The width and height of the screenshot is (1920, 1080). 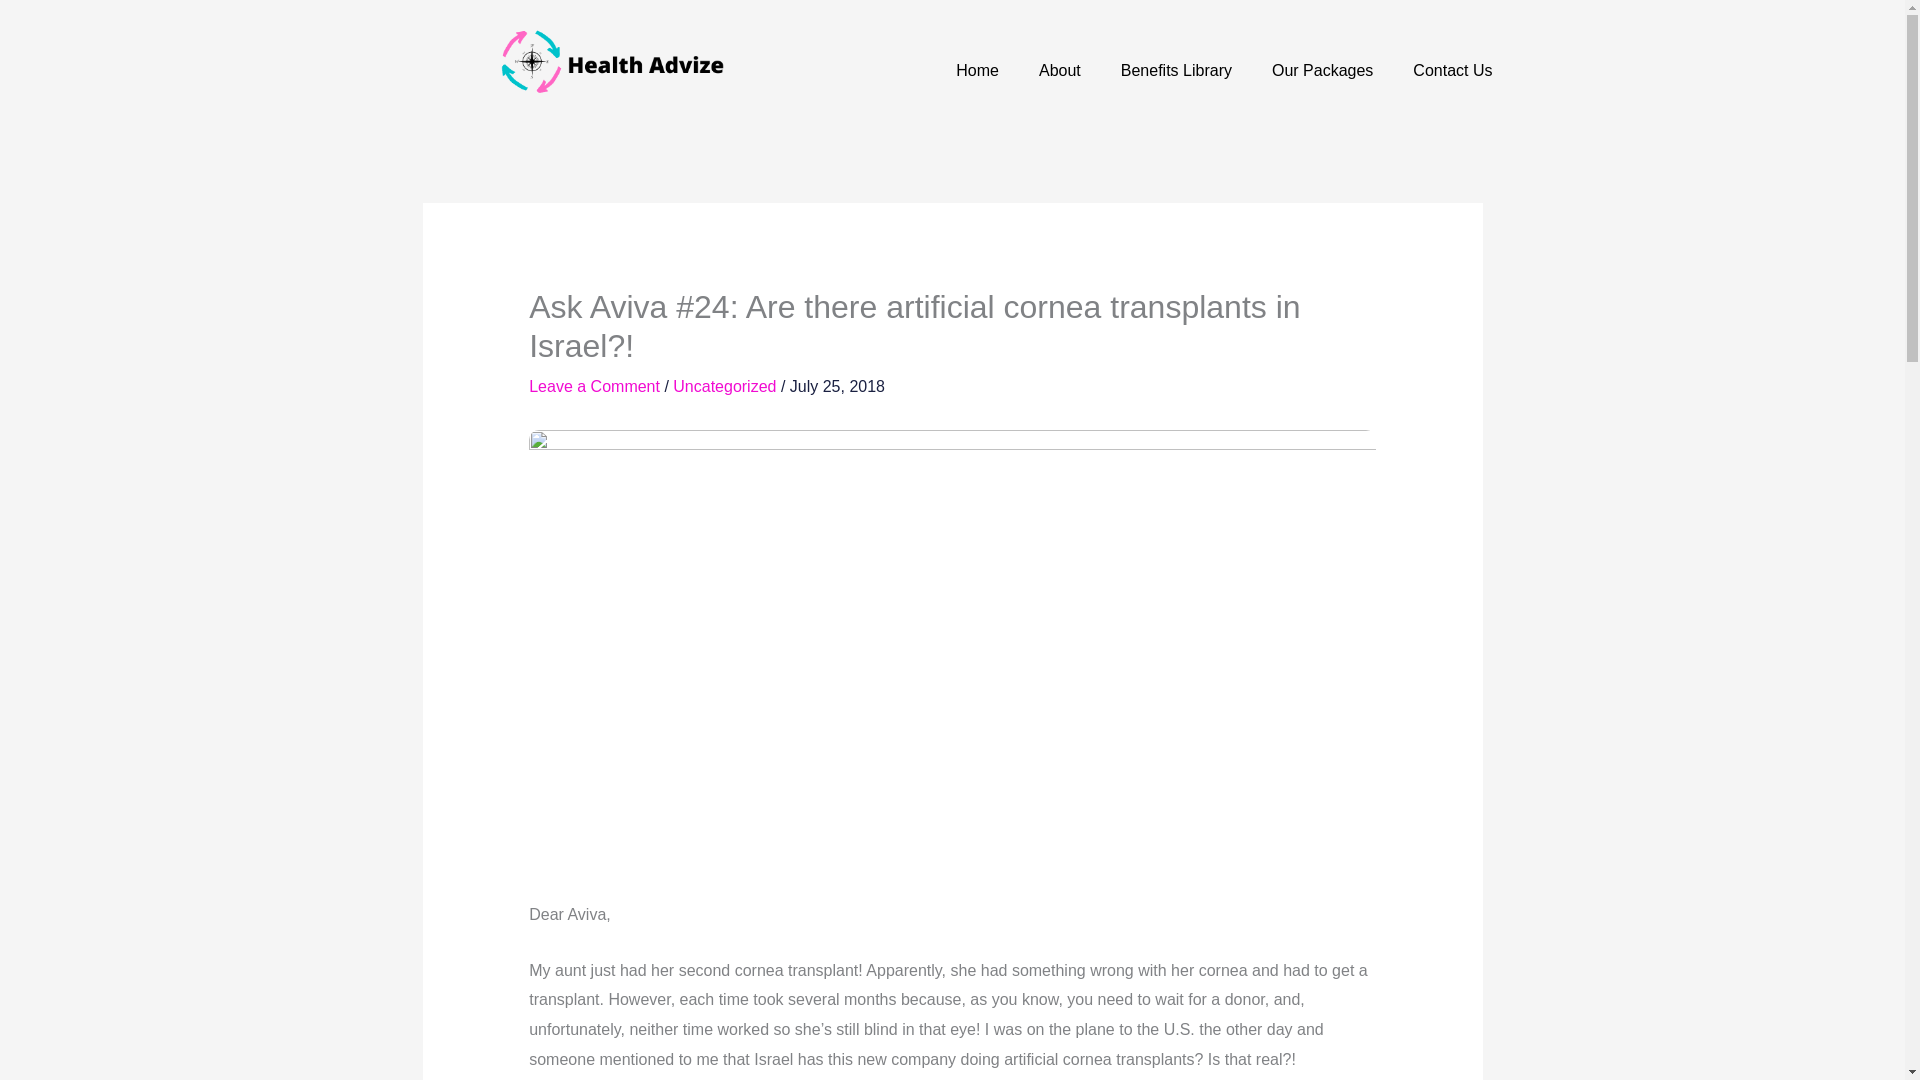 What do you see at coordinates (1322, 70) in the screenshot?
I see `Our Packages` at bounding box center [1322, 70].